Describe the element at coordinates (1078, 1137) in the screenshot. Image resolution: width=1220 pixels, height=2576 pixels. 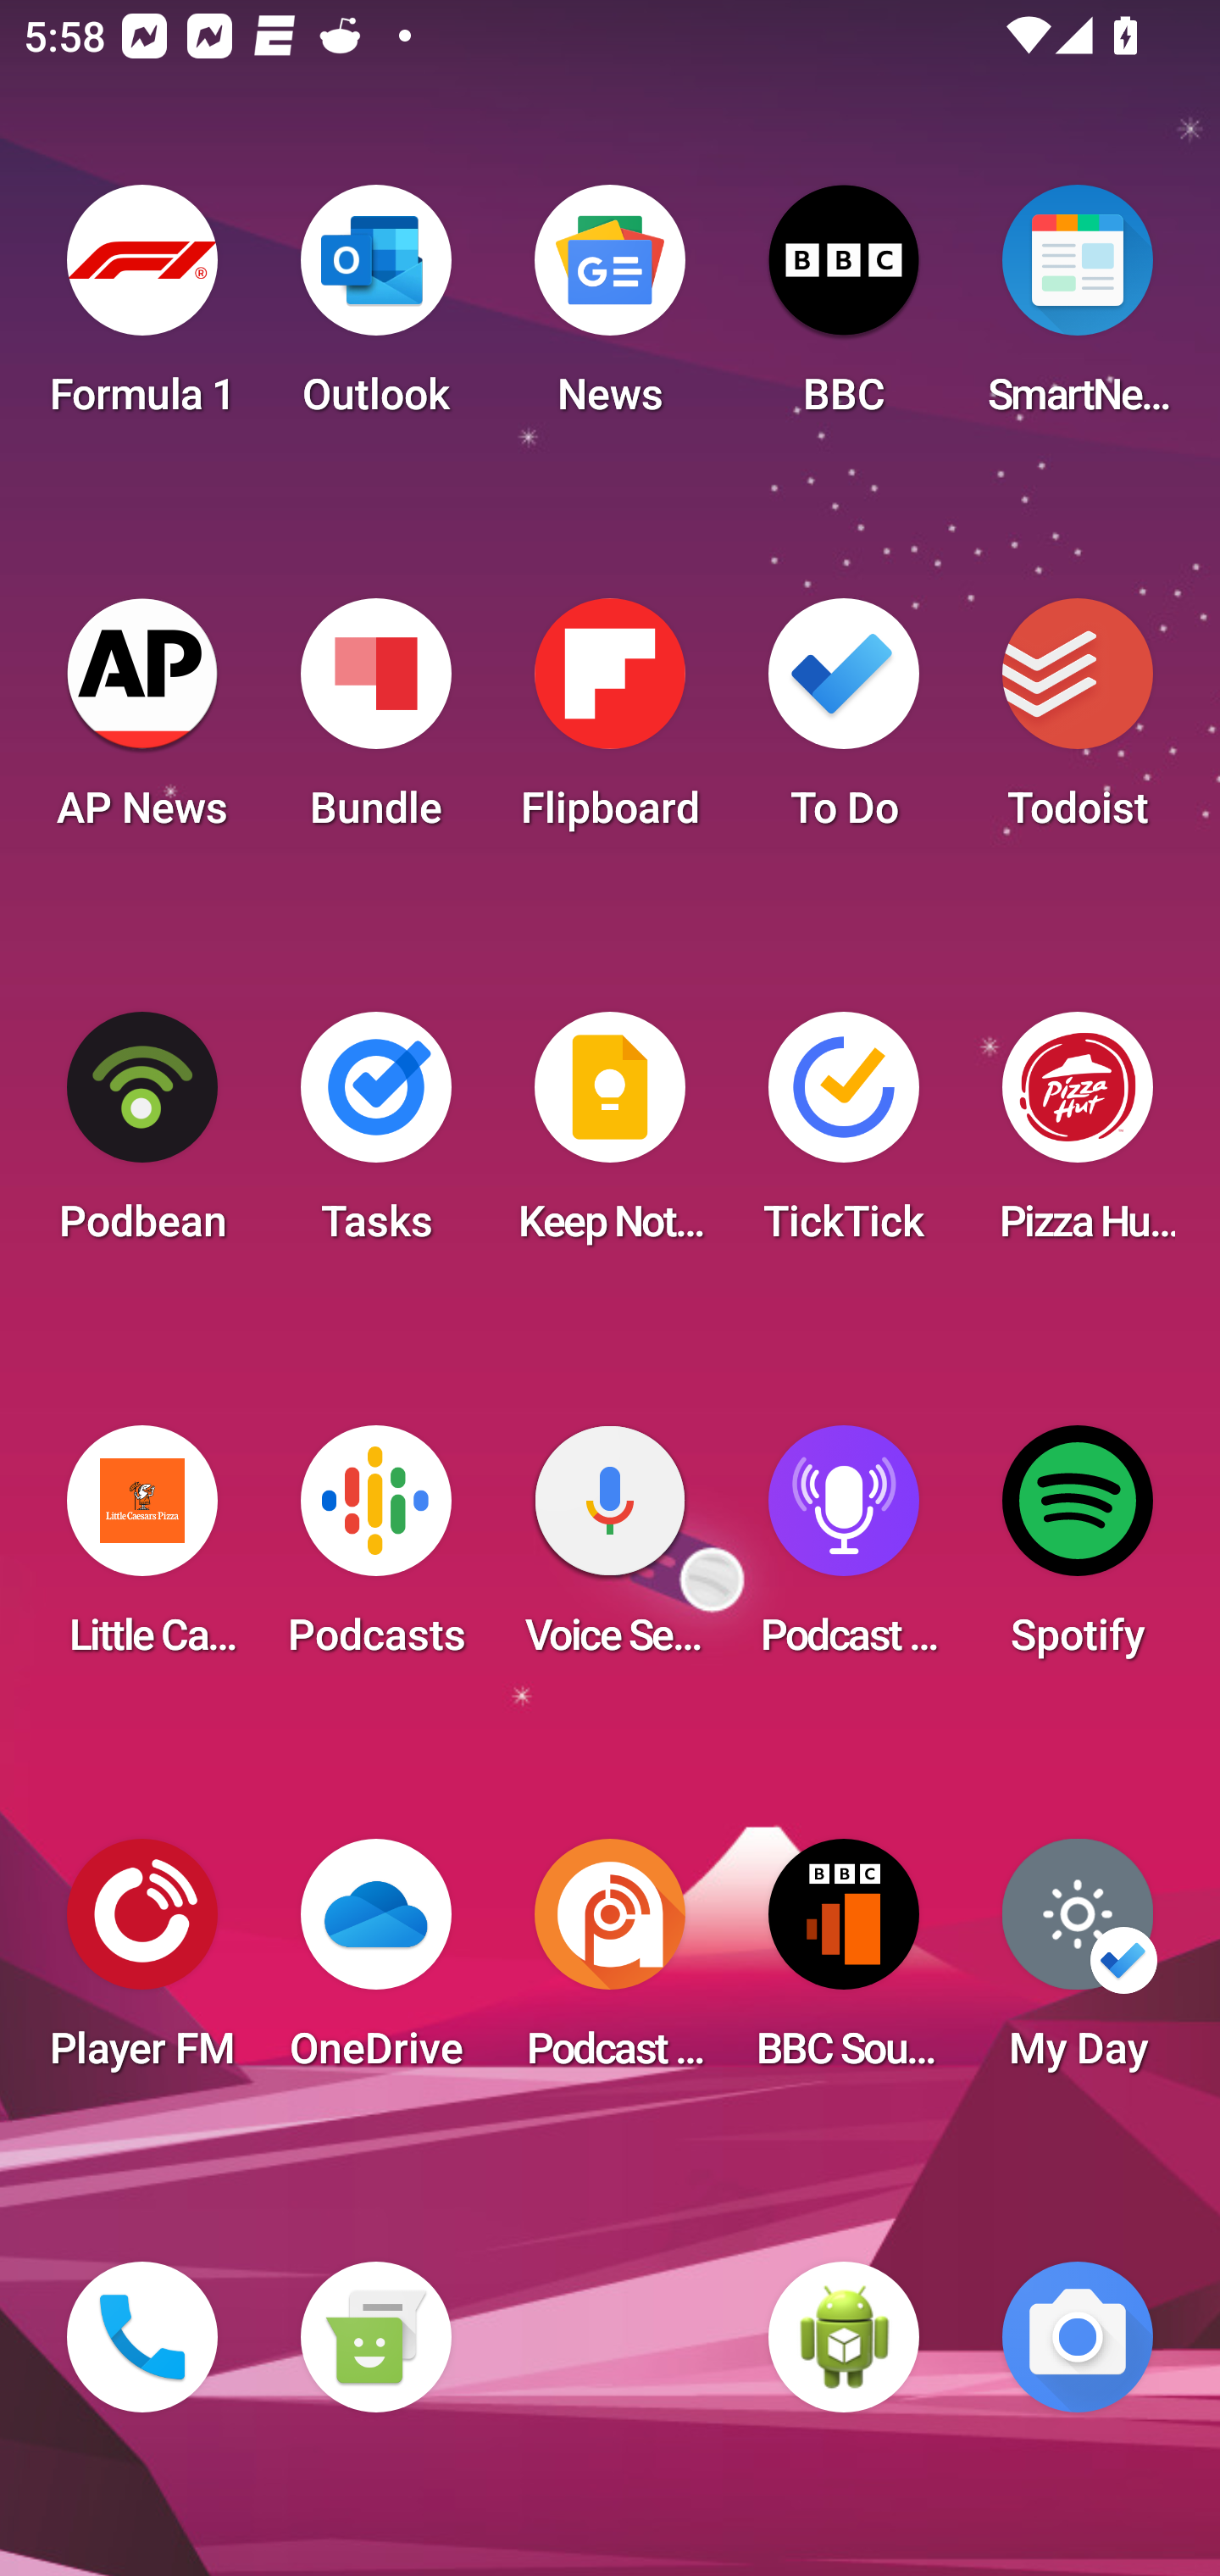
I see `Pizza Hut HK & Macau` at that location.